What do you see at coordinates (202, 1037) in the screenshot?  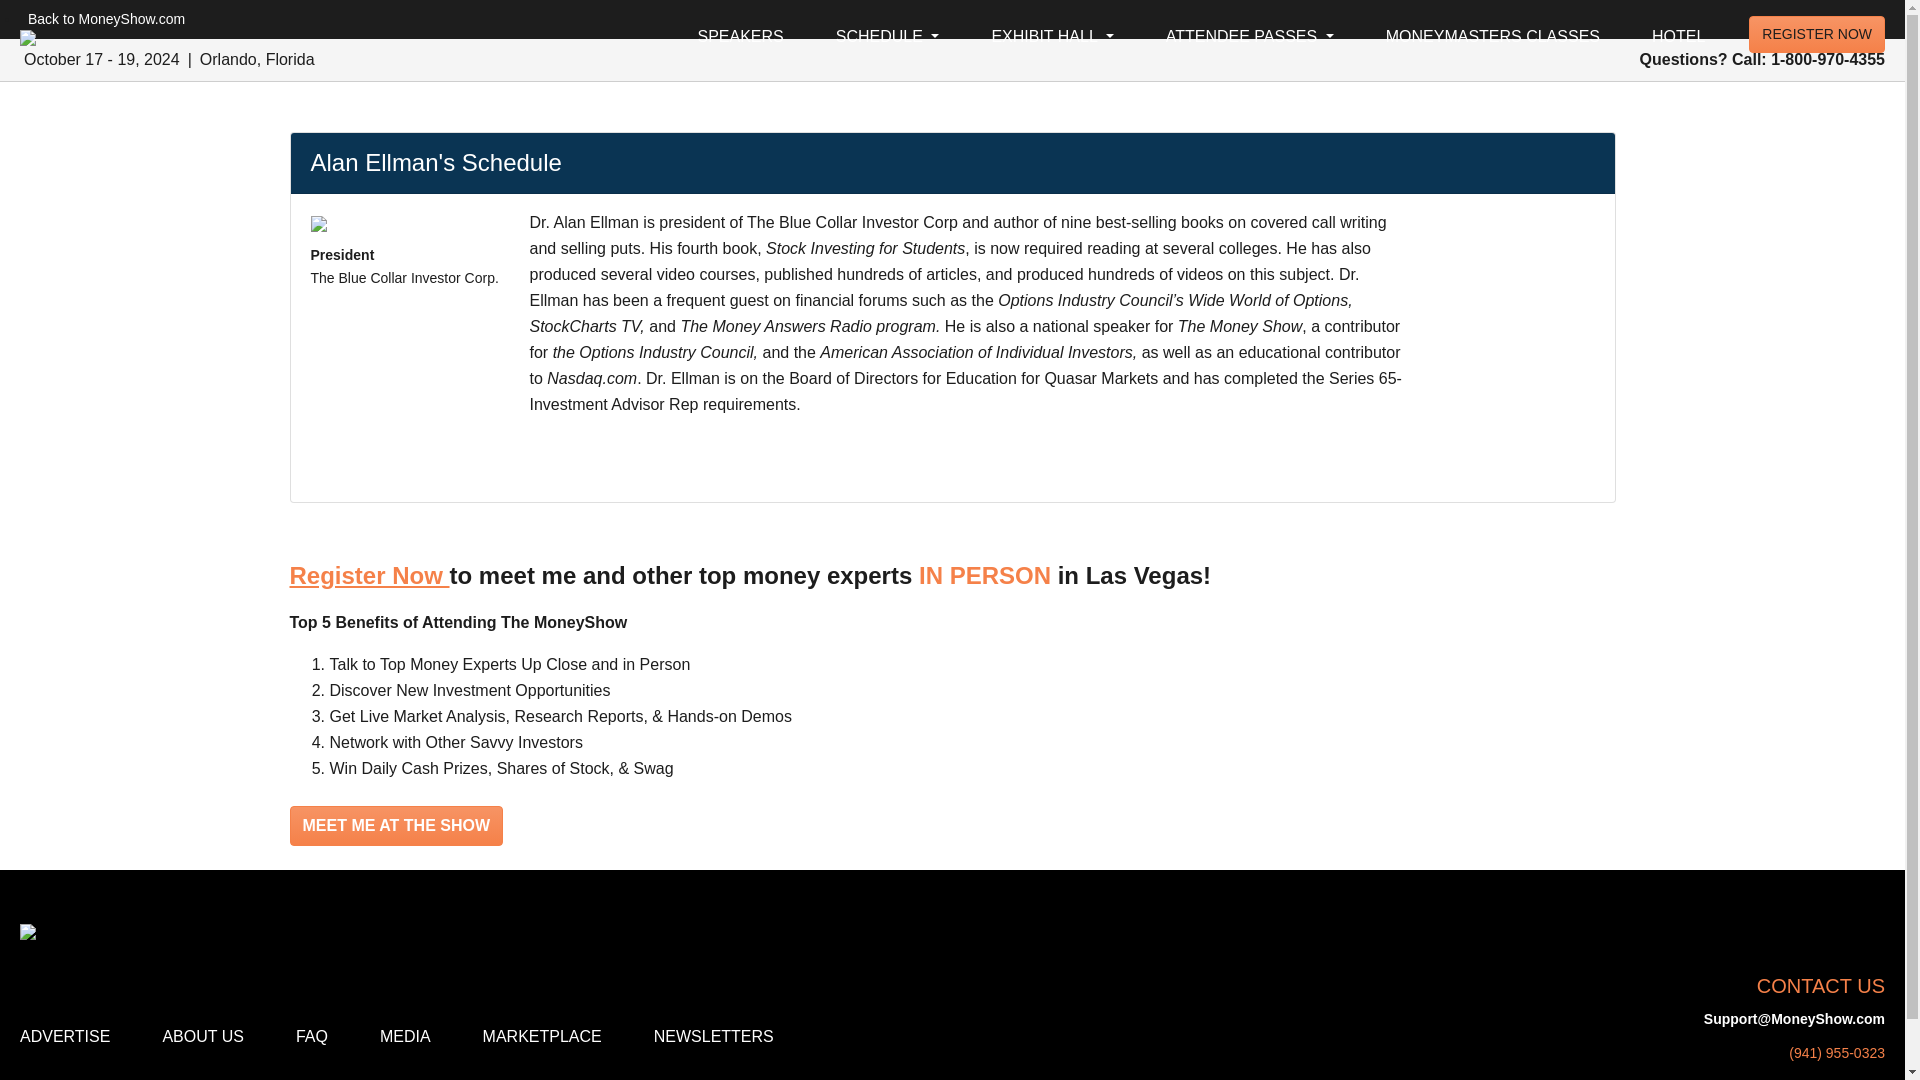 I see `ABOUT US` at bounding box center [202, 1037].